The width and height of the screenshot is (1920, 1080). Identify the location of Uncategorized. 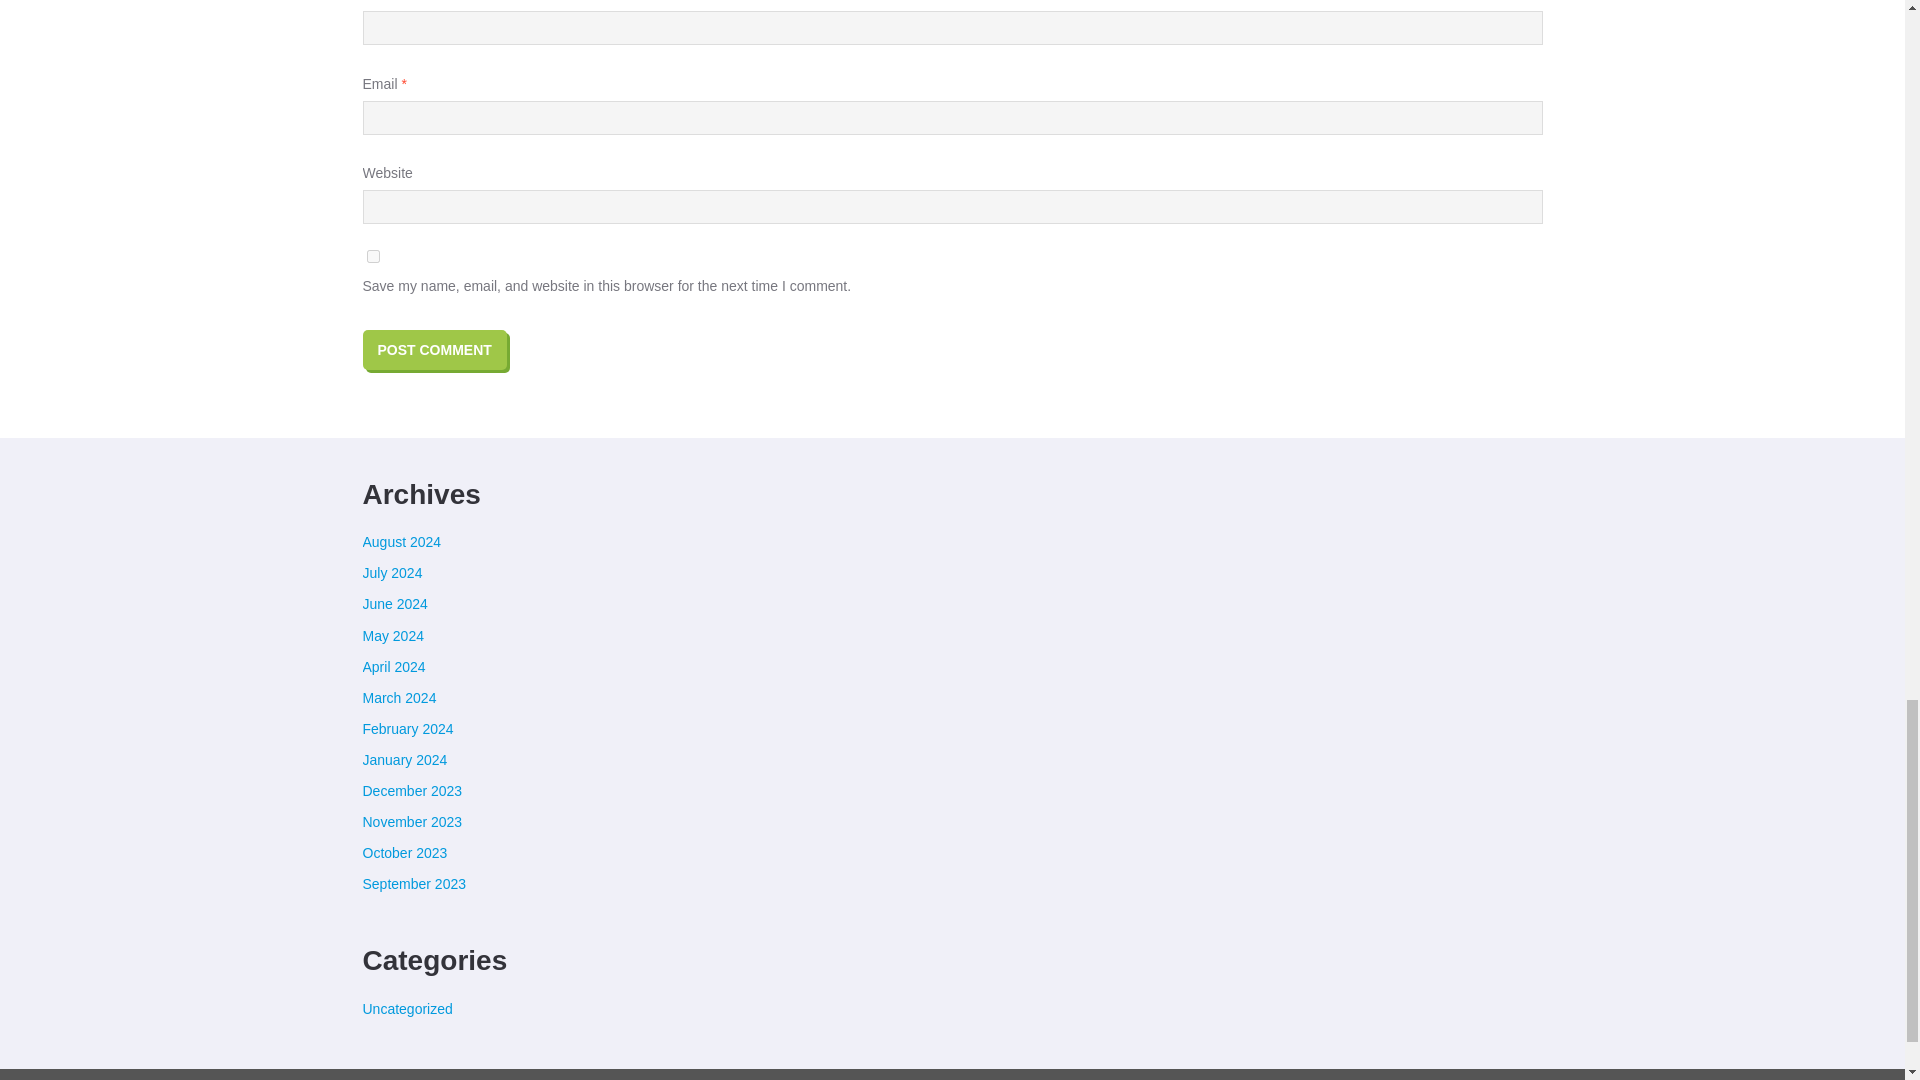
(406, 1009).